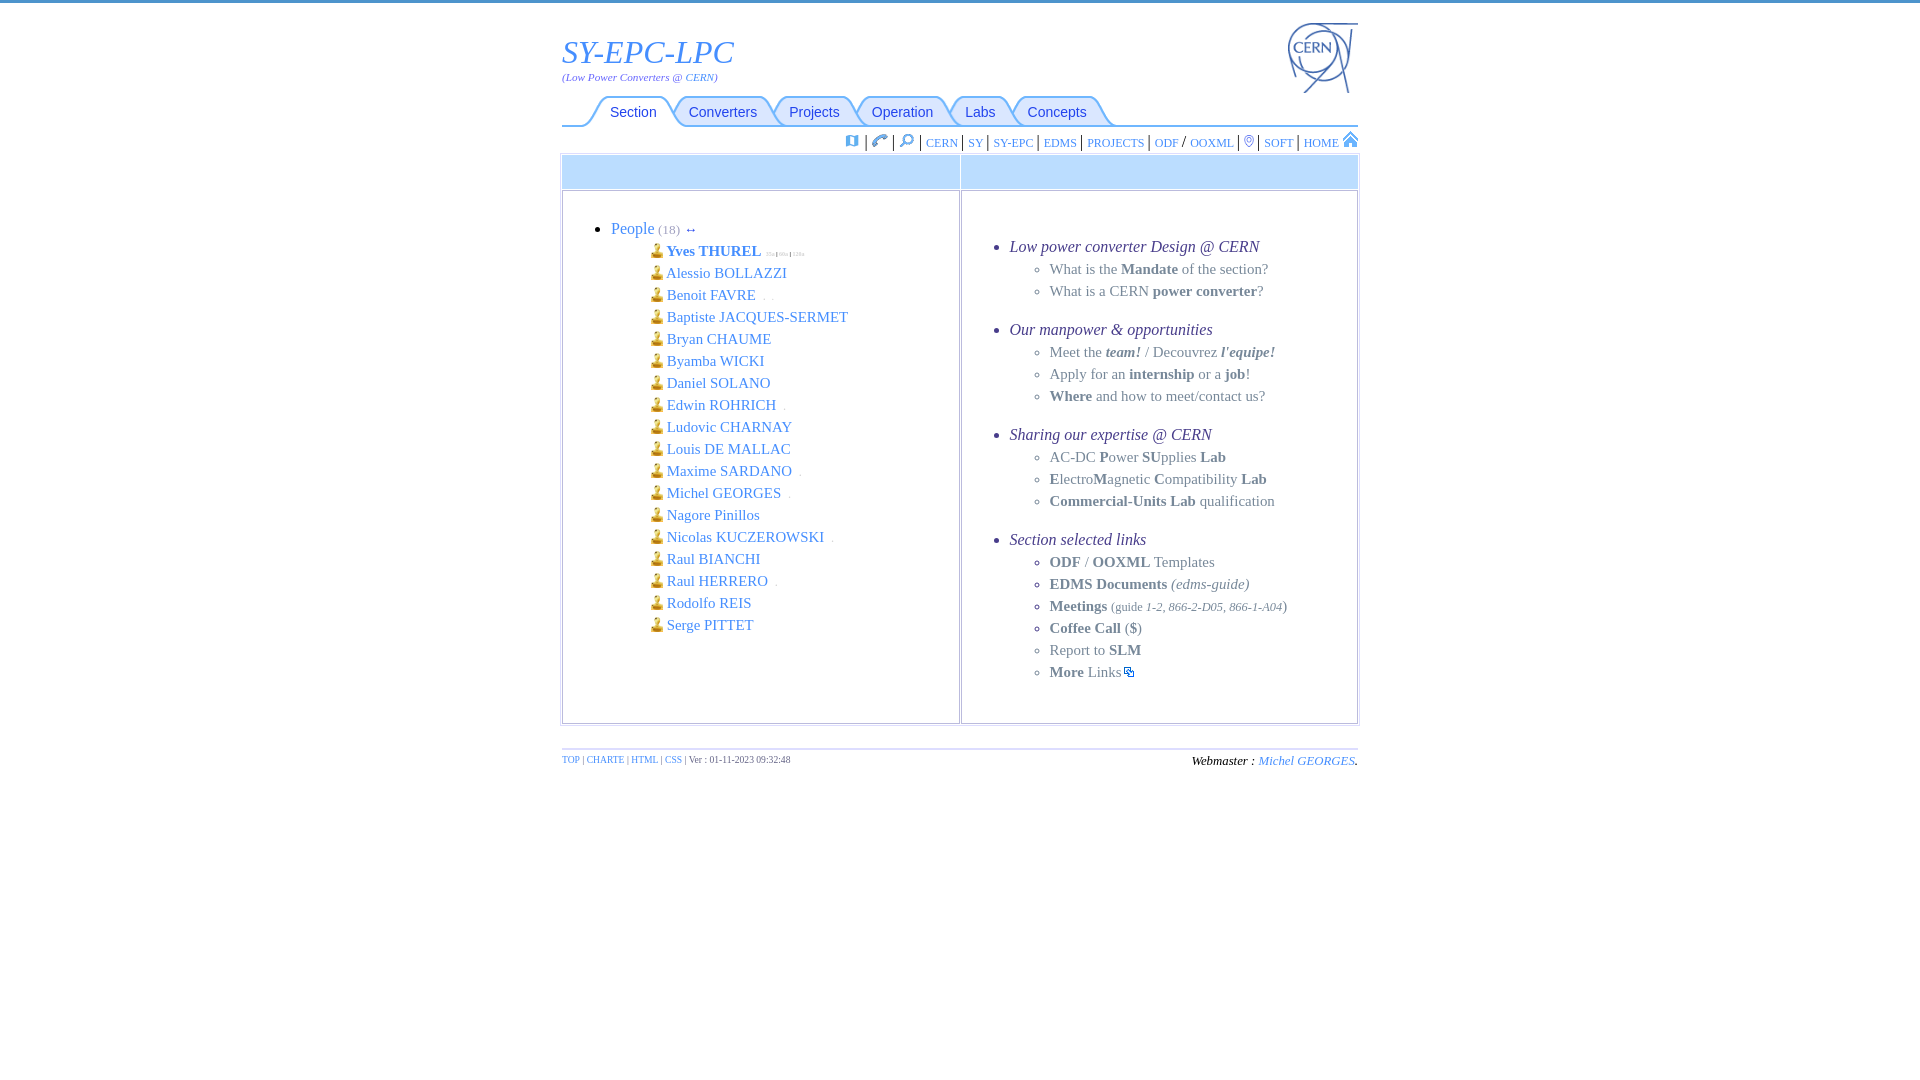 This screenshot has height=1080, width=1920. What do you see at coordinates (814, 112) in the screenshot?
I see `Projects` at bounding box center [814, 112].